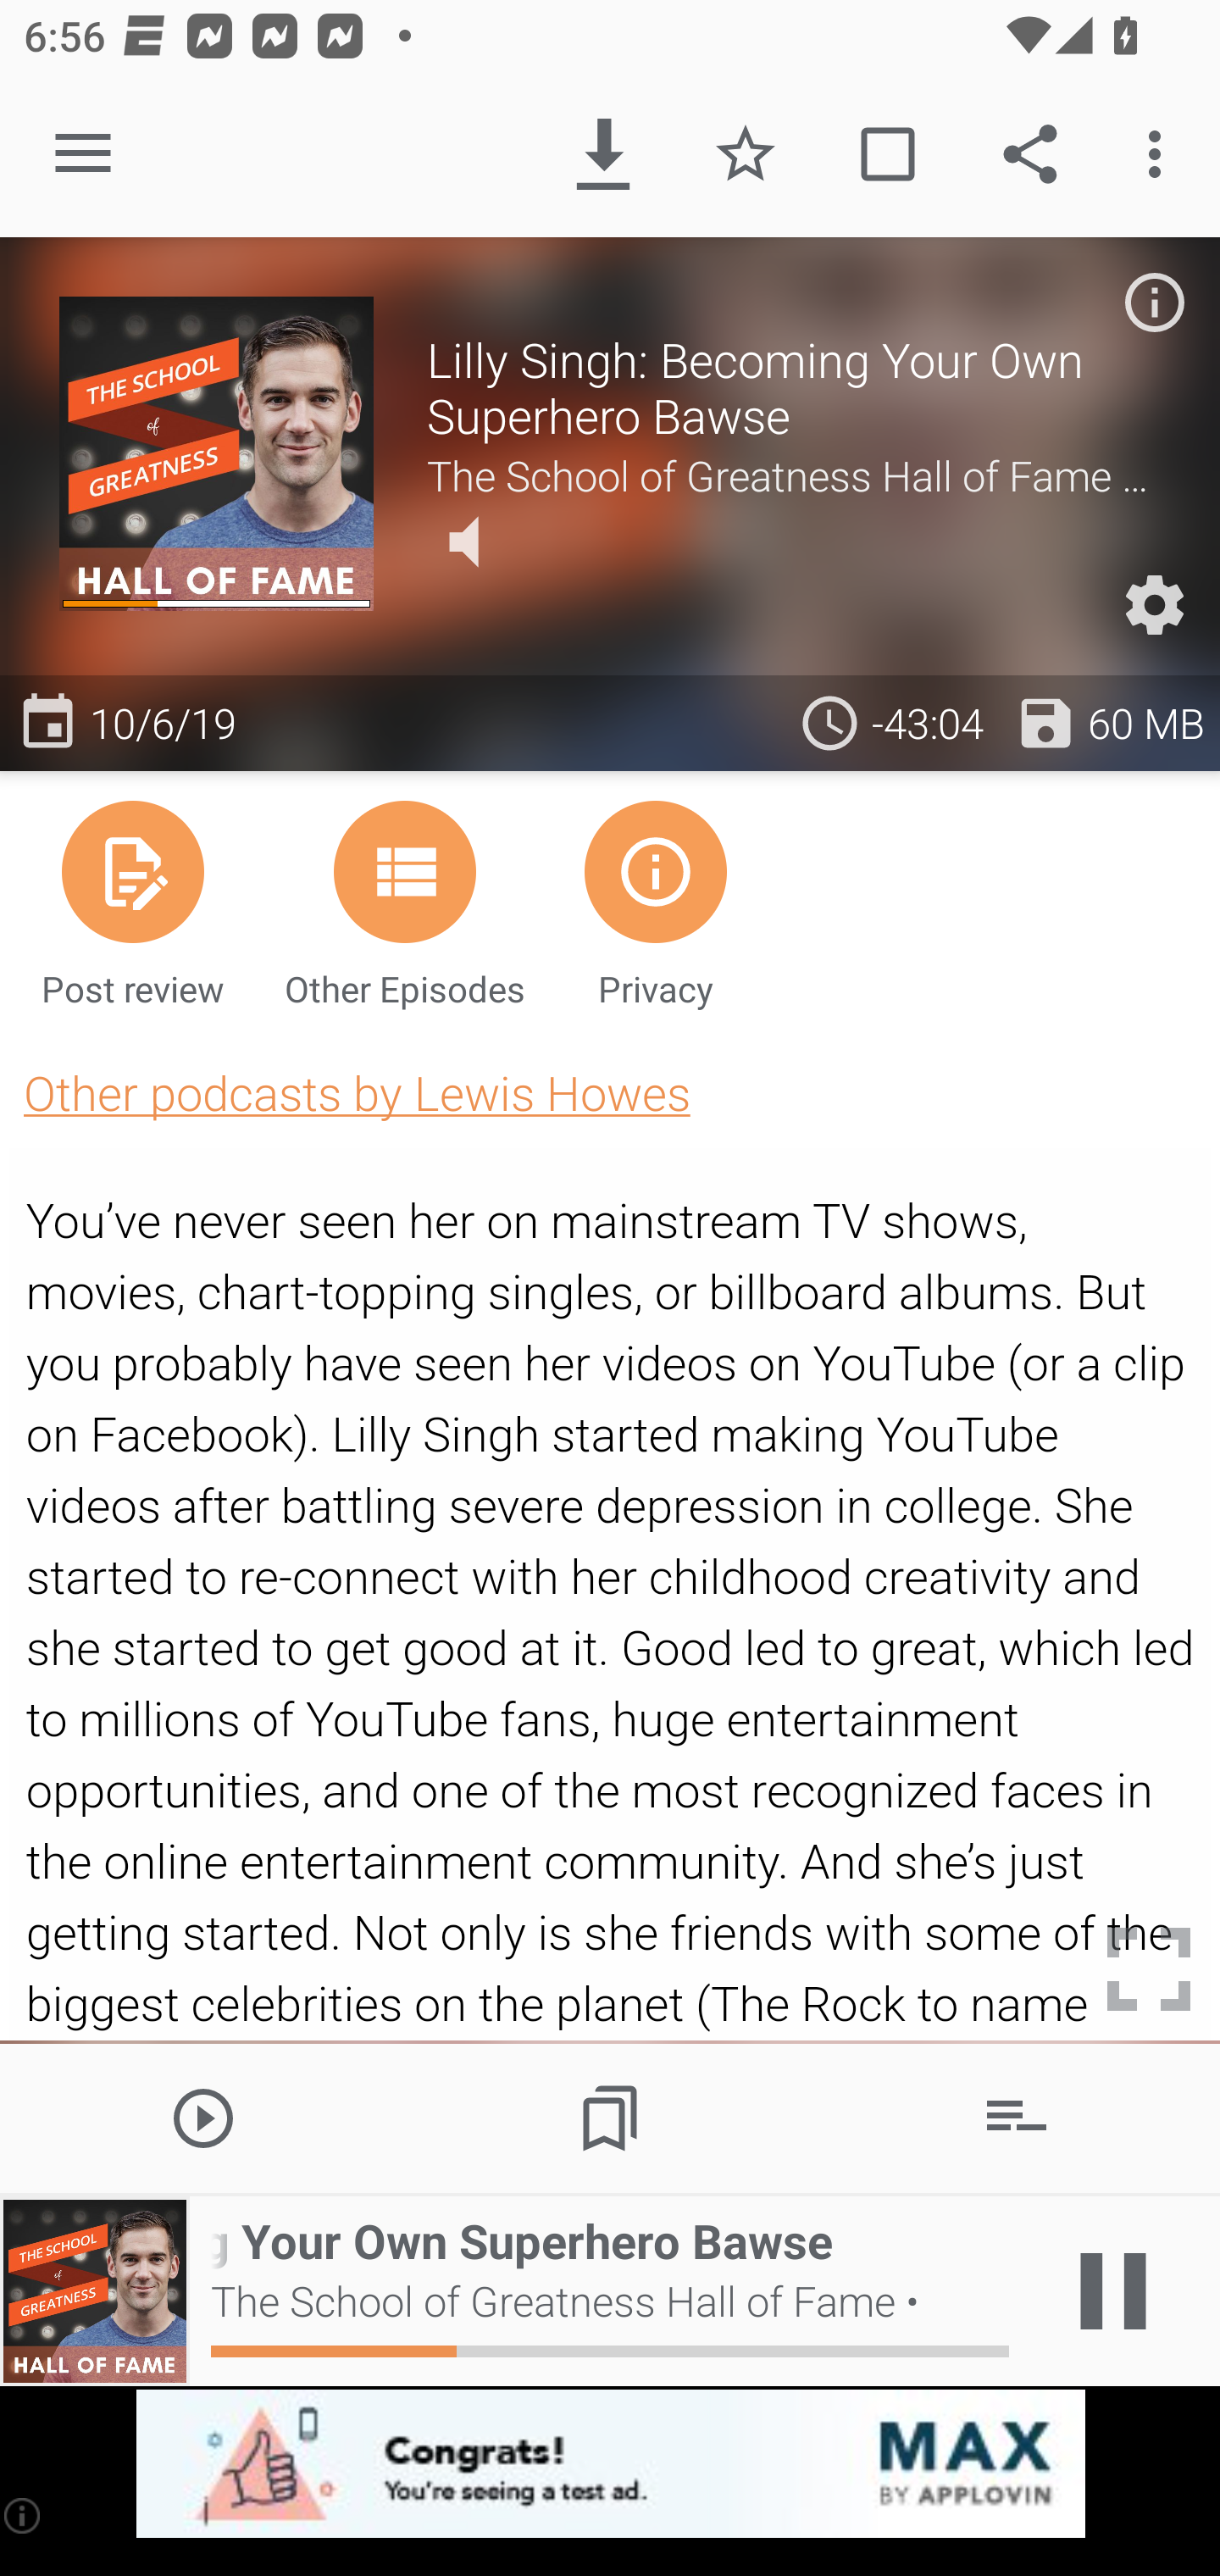 This screenshot has width=1220, height=2576. What do you see at coordinates (1017, 2117) in the screenshot?
I see `Remove from Playlist` at bounding box center [1017, 2117].